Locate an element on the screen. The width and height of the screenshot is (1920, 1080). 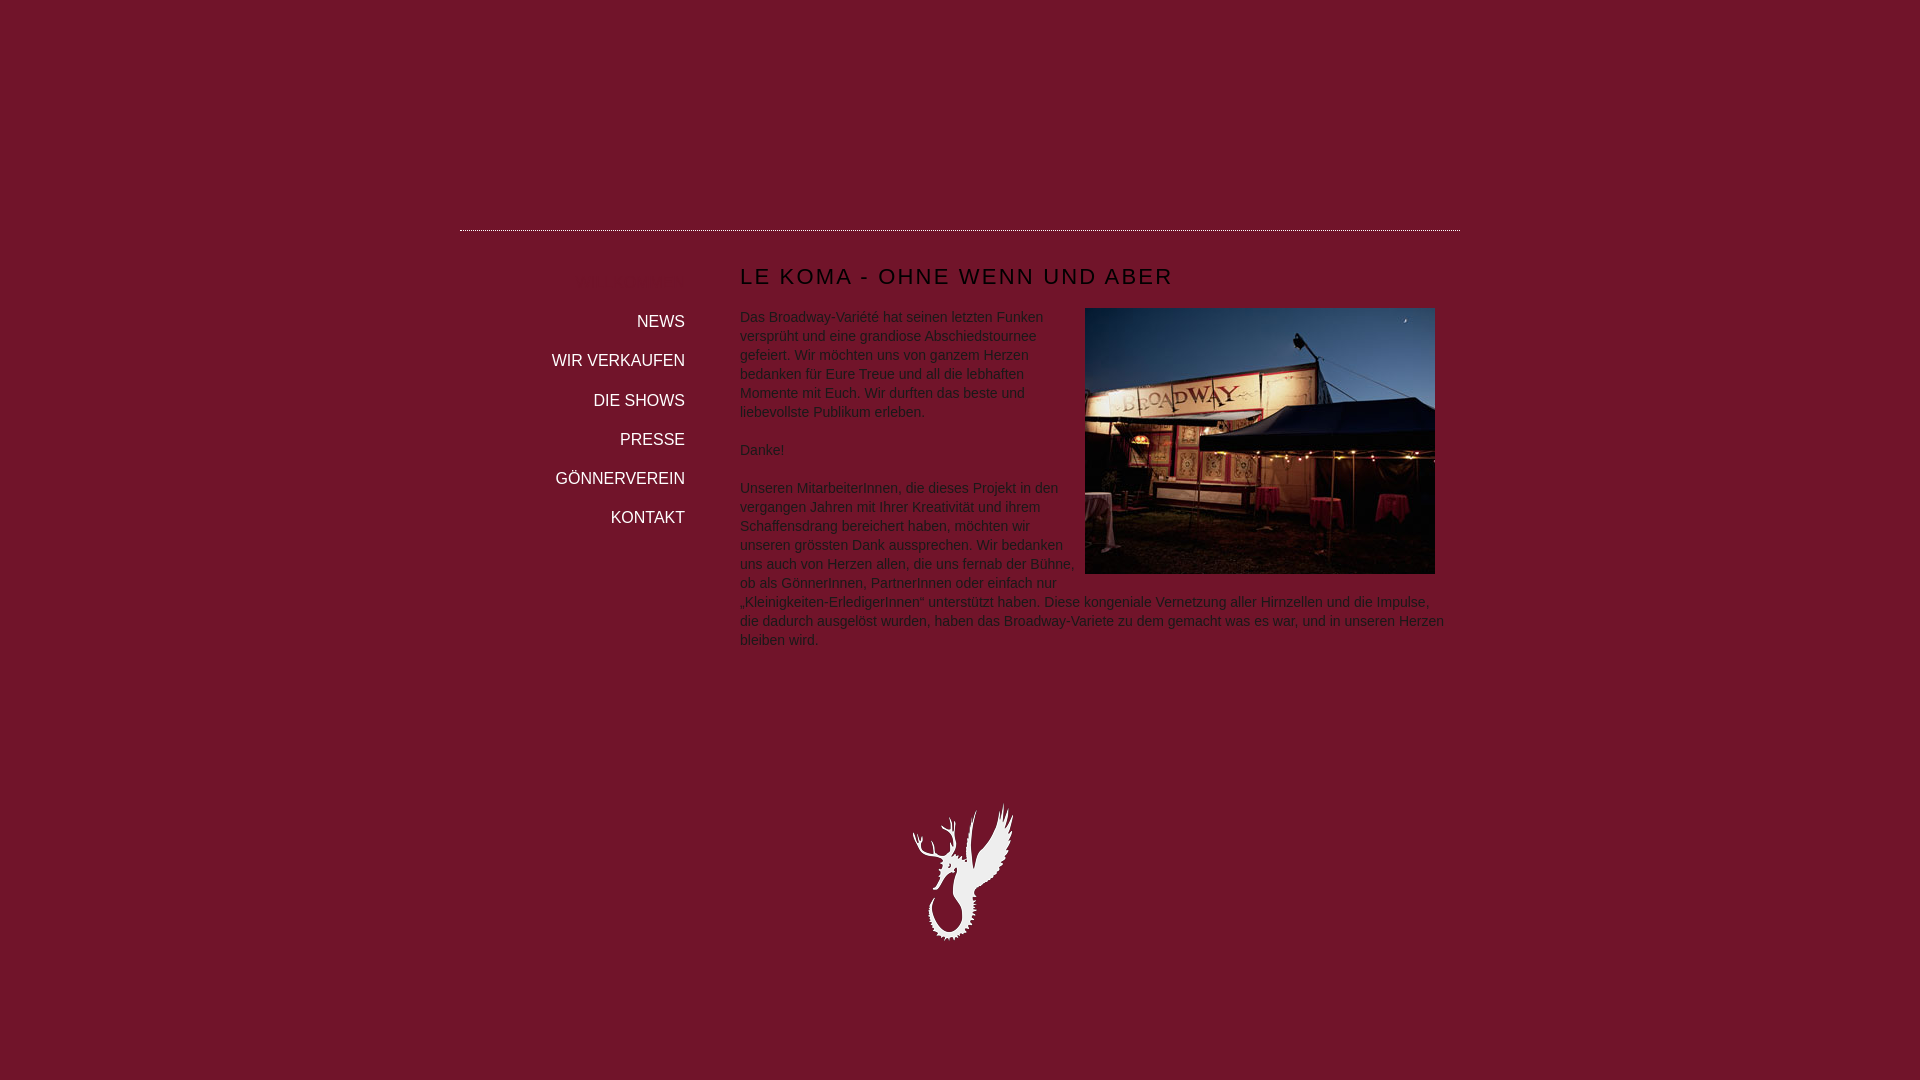
DIE SHOWS is located at coordinates (572, 394).